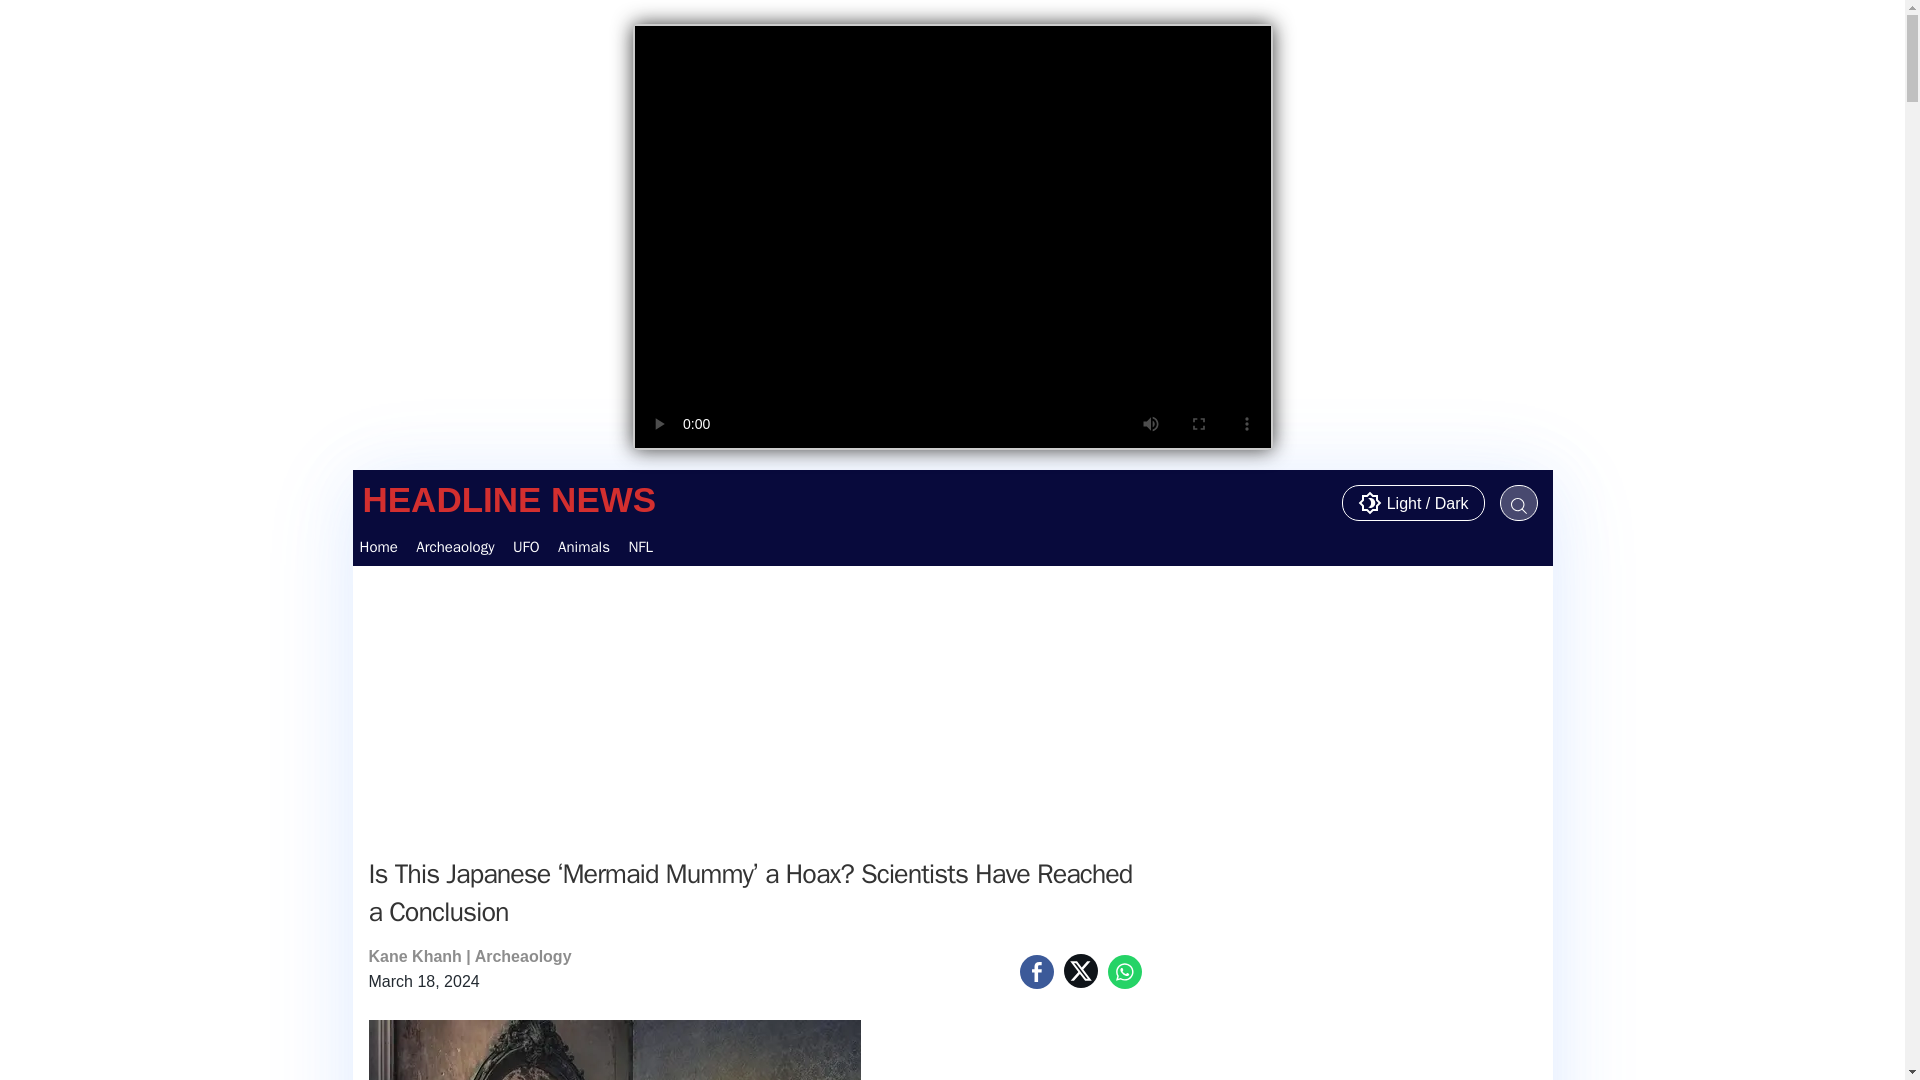  What do you see at coordinates (526, 546) in the screenshot?
I see `UFO` at bounding box center [526, 546].